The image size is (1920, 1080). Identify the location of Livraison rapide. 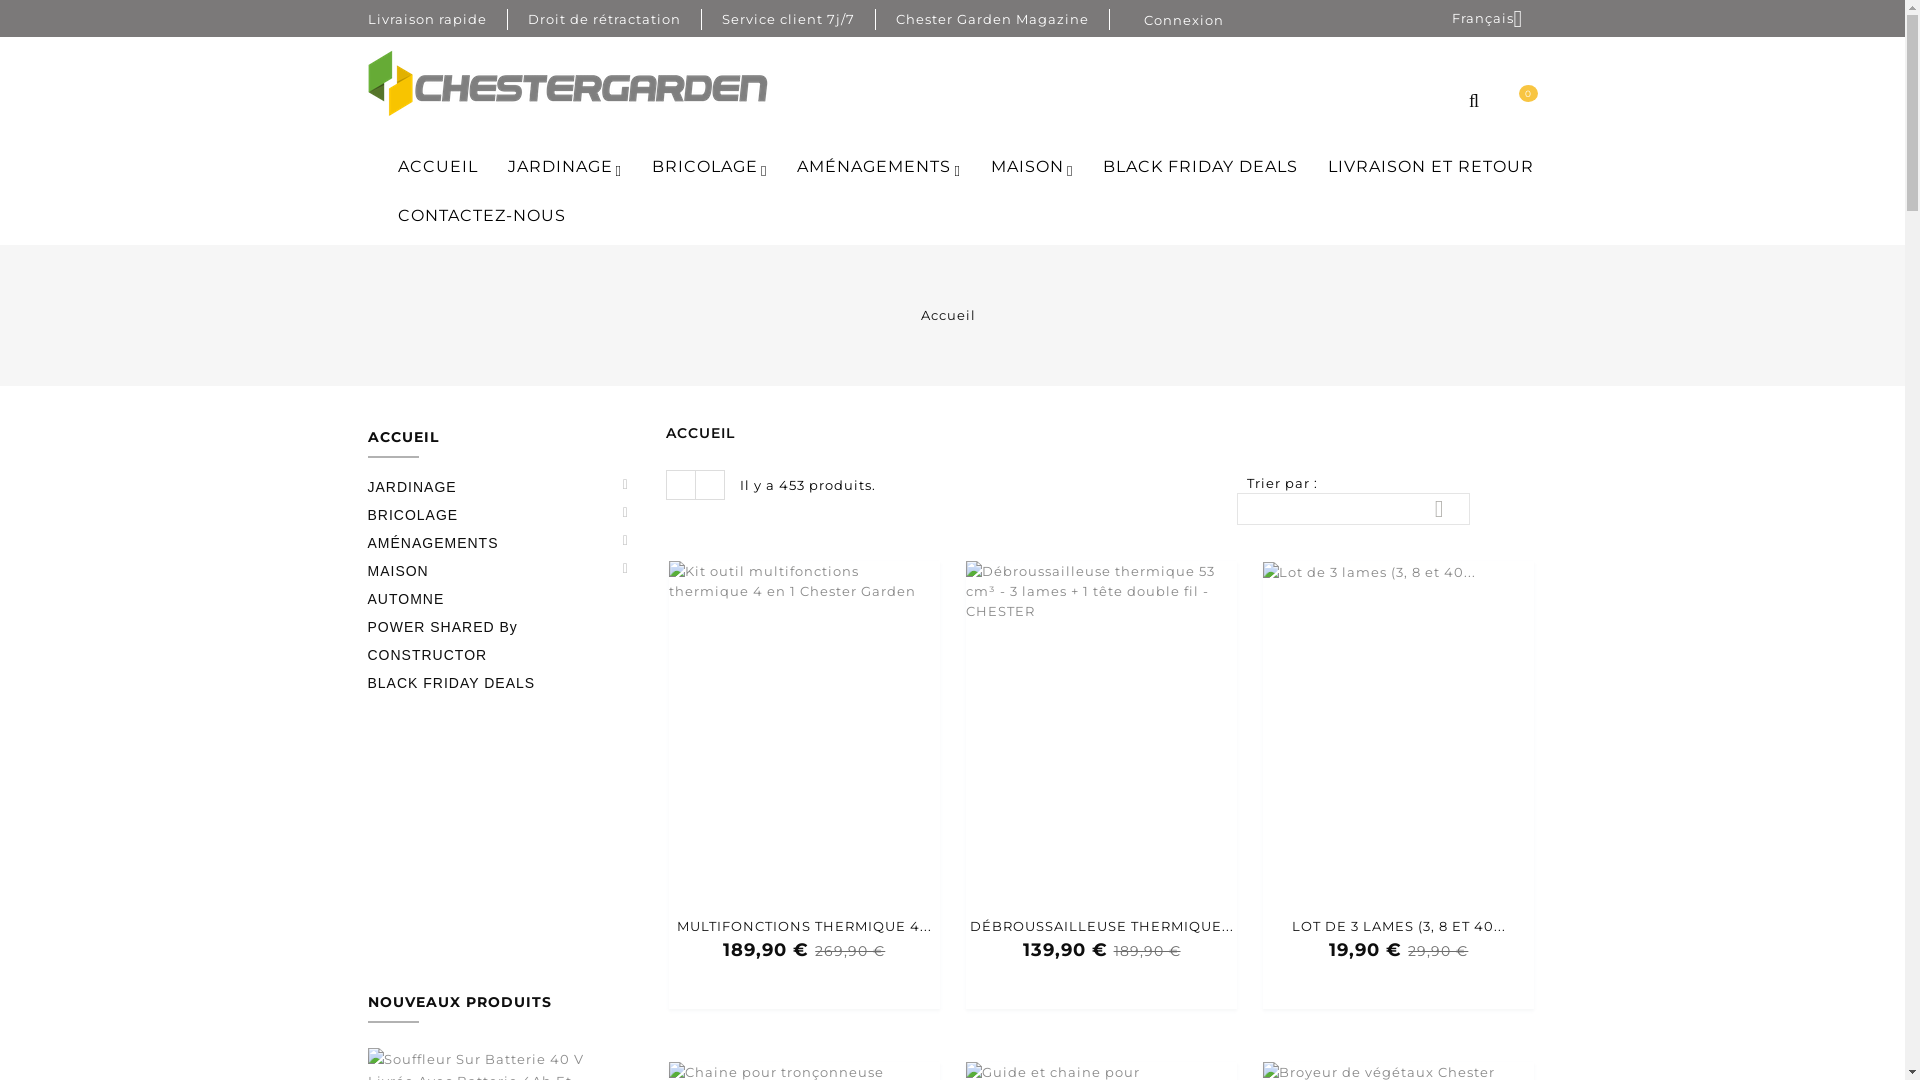
(428, 19).